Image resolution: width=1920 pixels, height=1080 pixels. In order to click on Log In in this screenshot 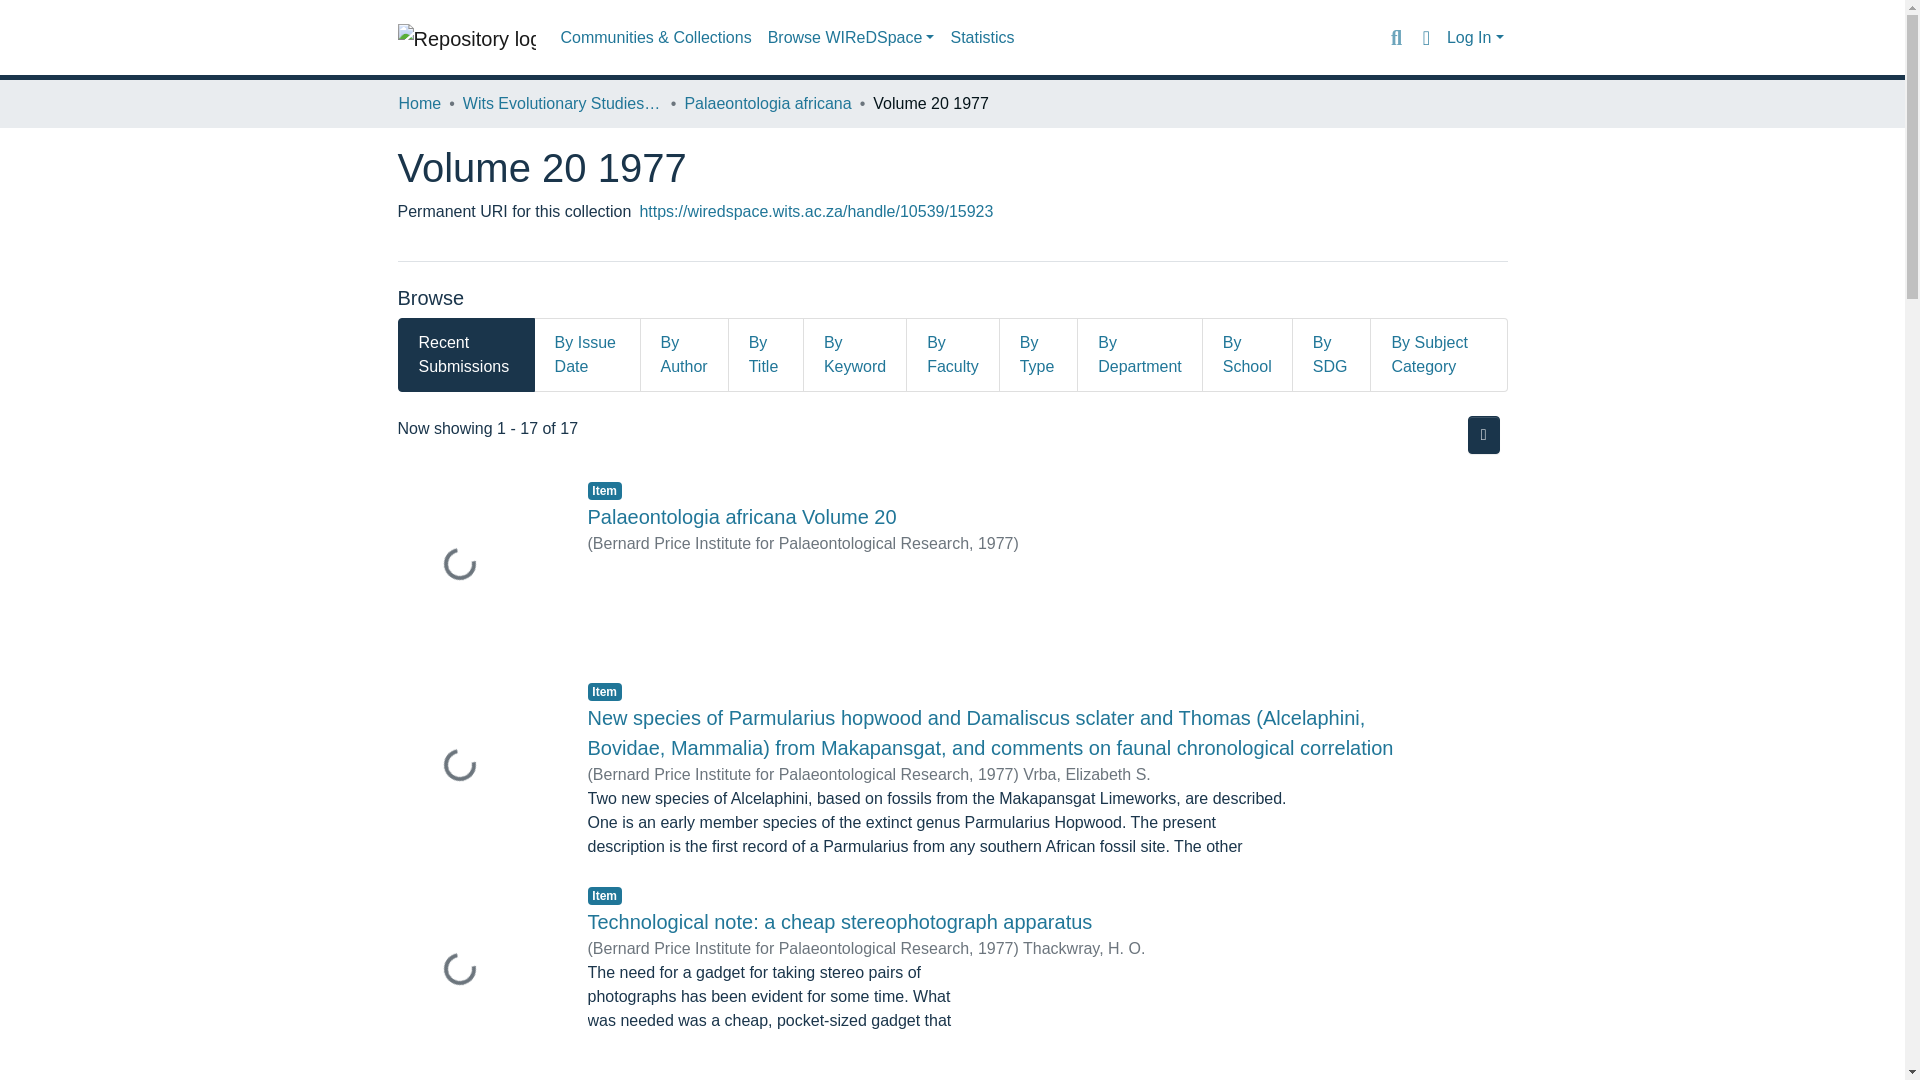, I will do `click(1475, 38)`.